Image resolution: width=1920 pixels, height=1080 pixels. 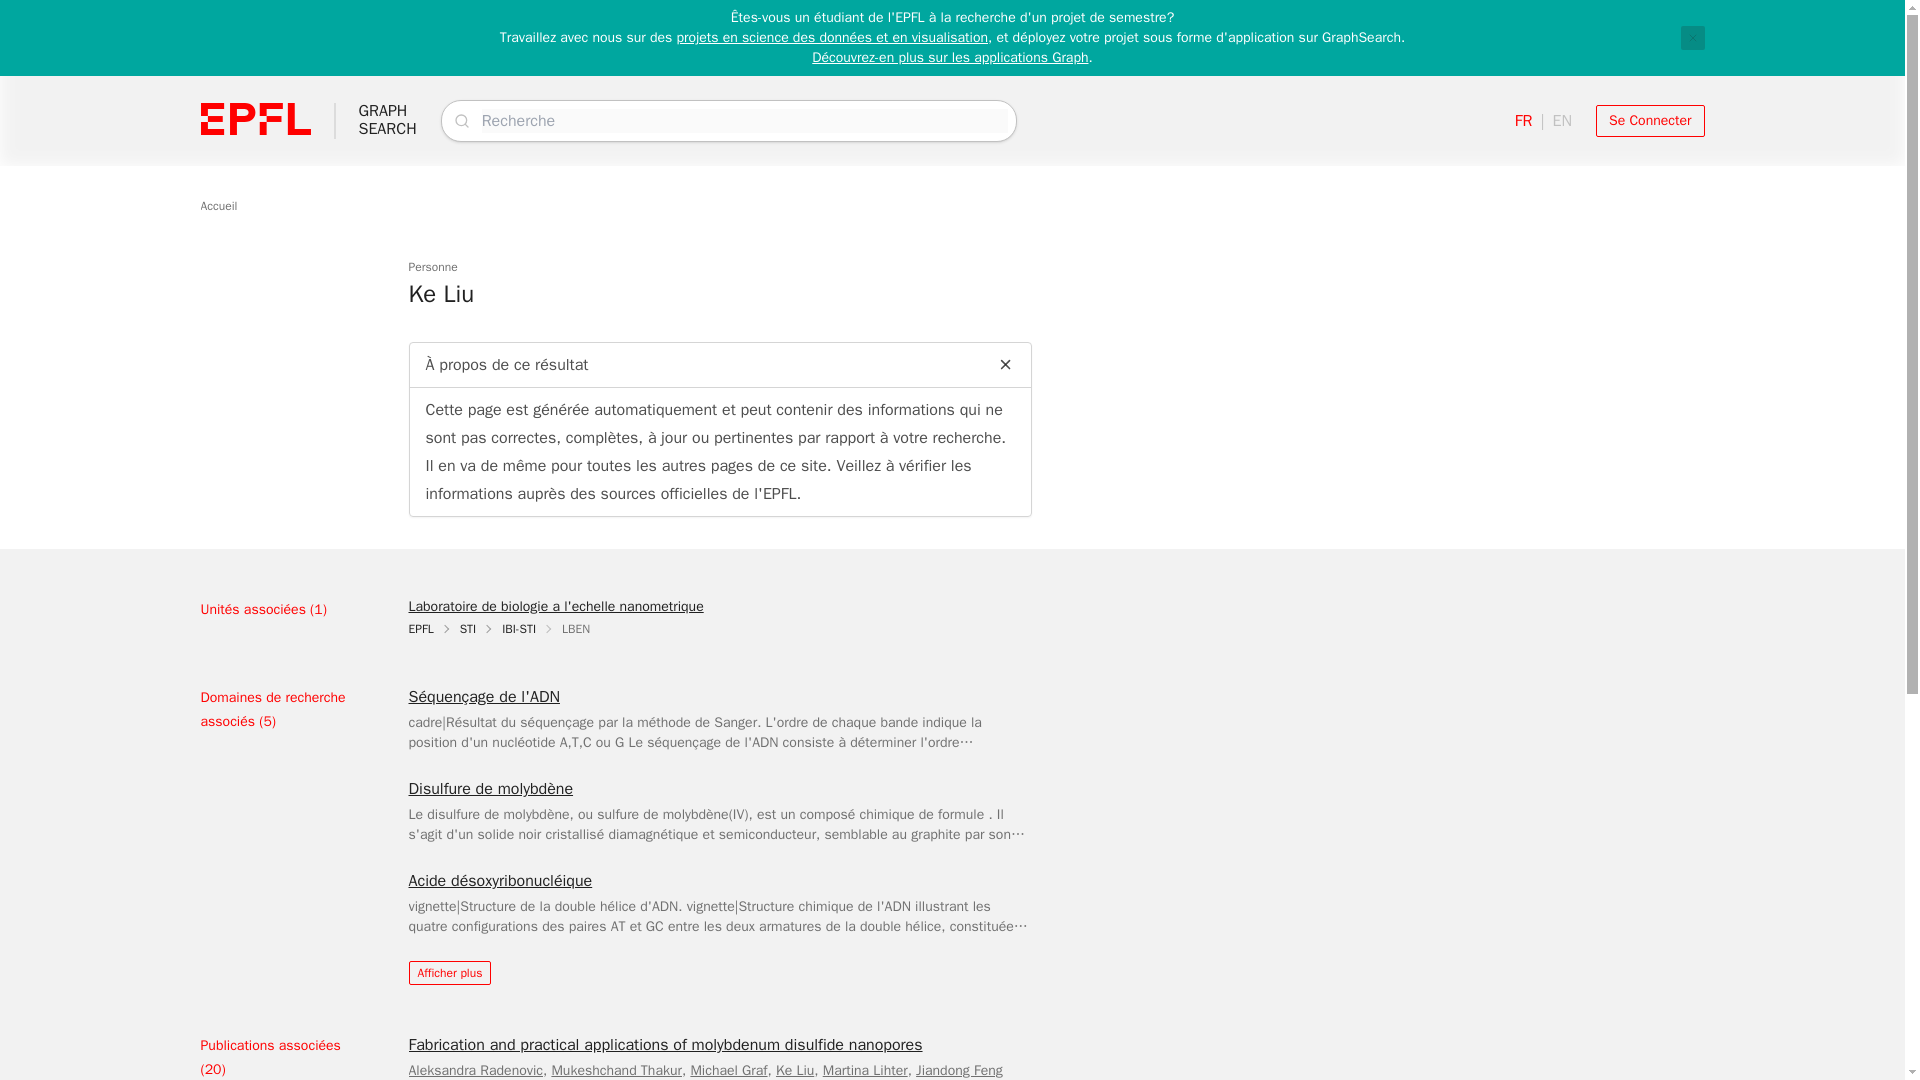 What do you see at coordinates (794, 1070) in the screenshot?
I see `Ke Liu` at bounding box center [794, 1070].